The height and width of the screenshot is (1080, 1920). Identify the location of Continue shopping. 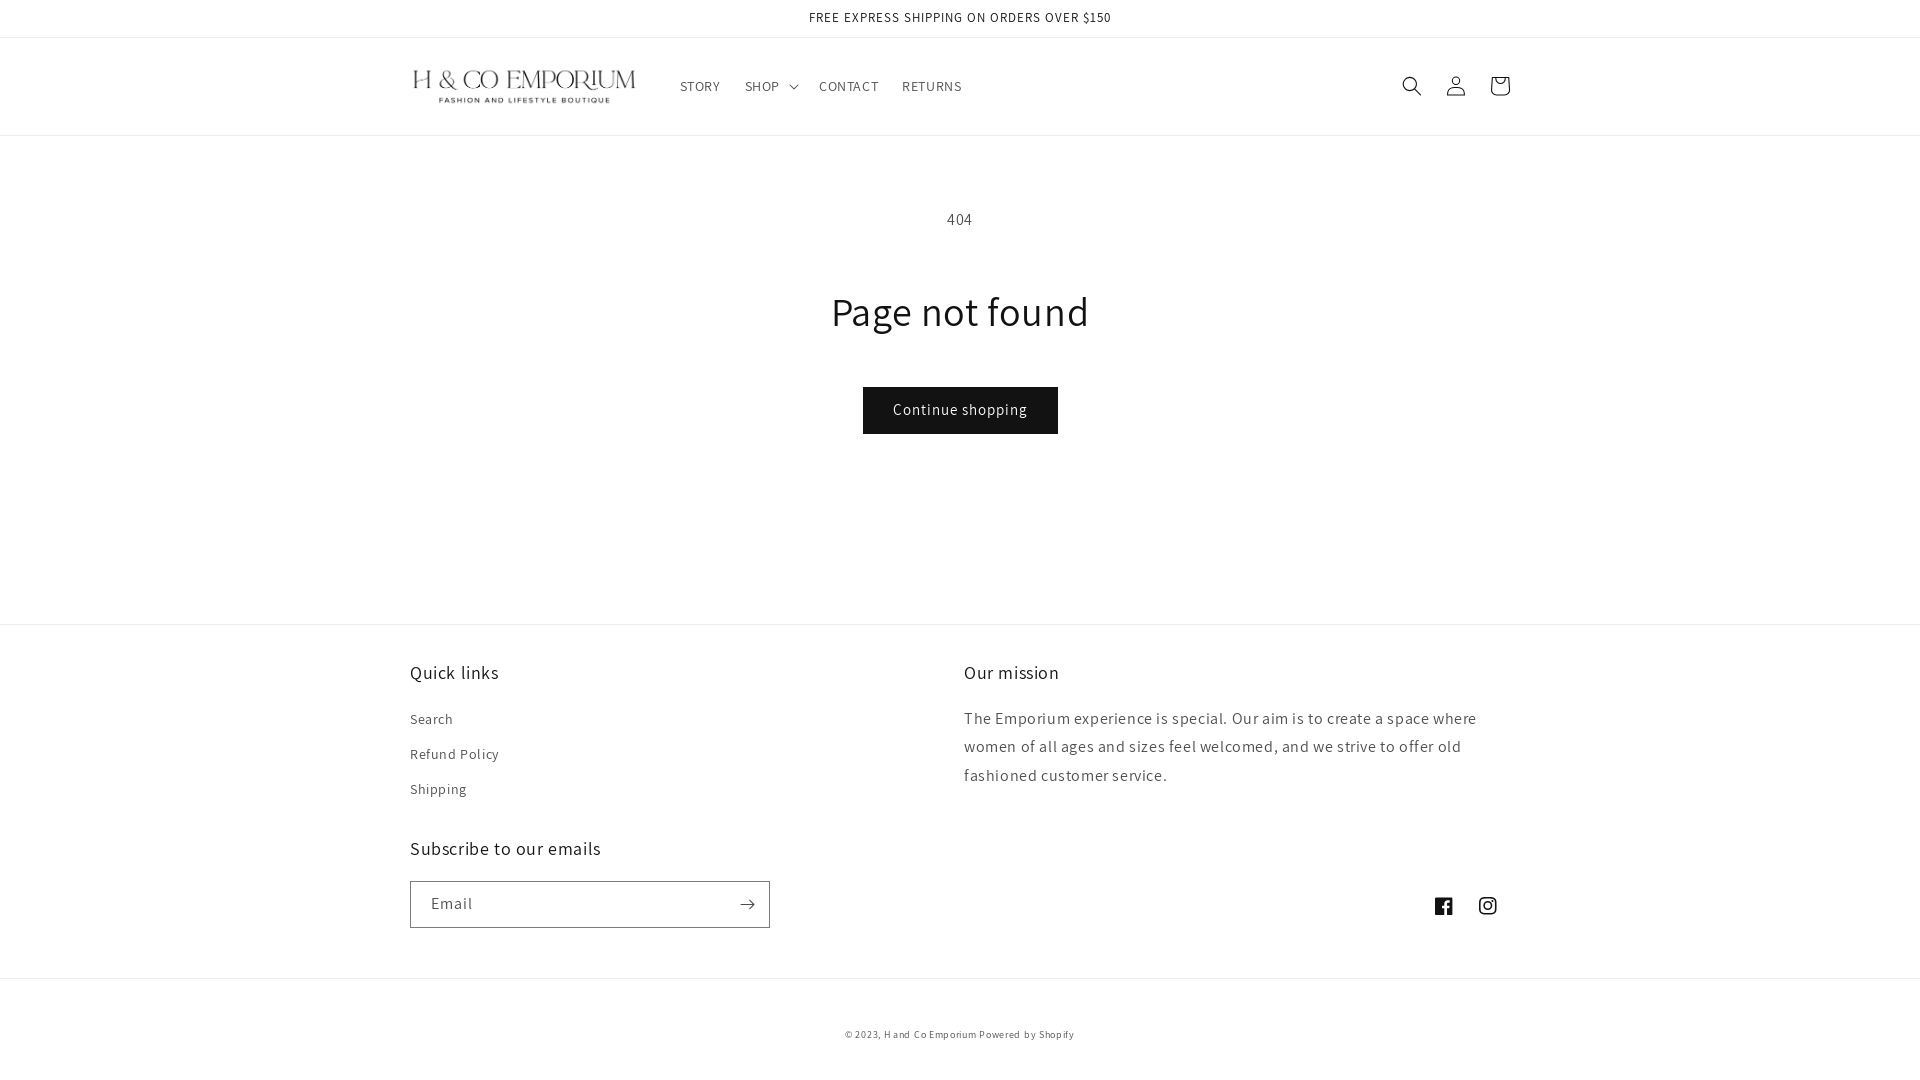
(960, 410).